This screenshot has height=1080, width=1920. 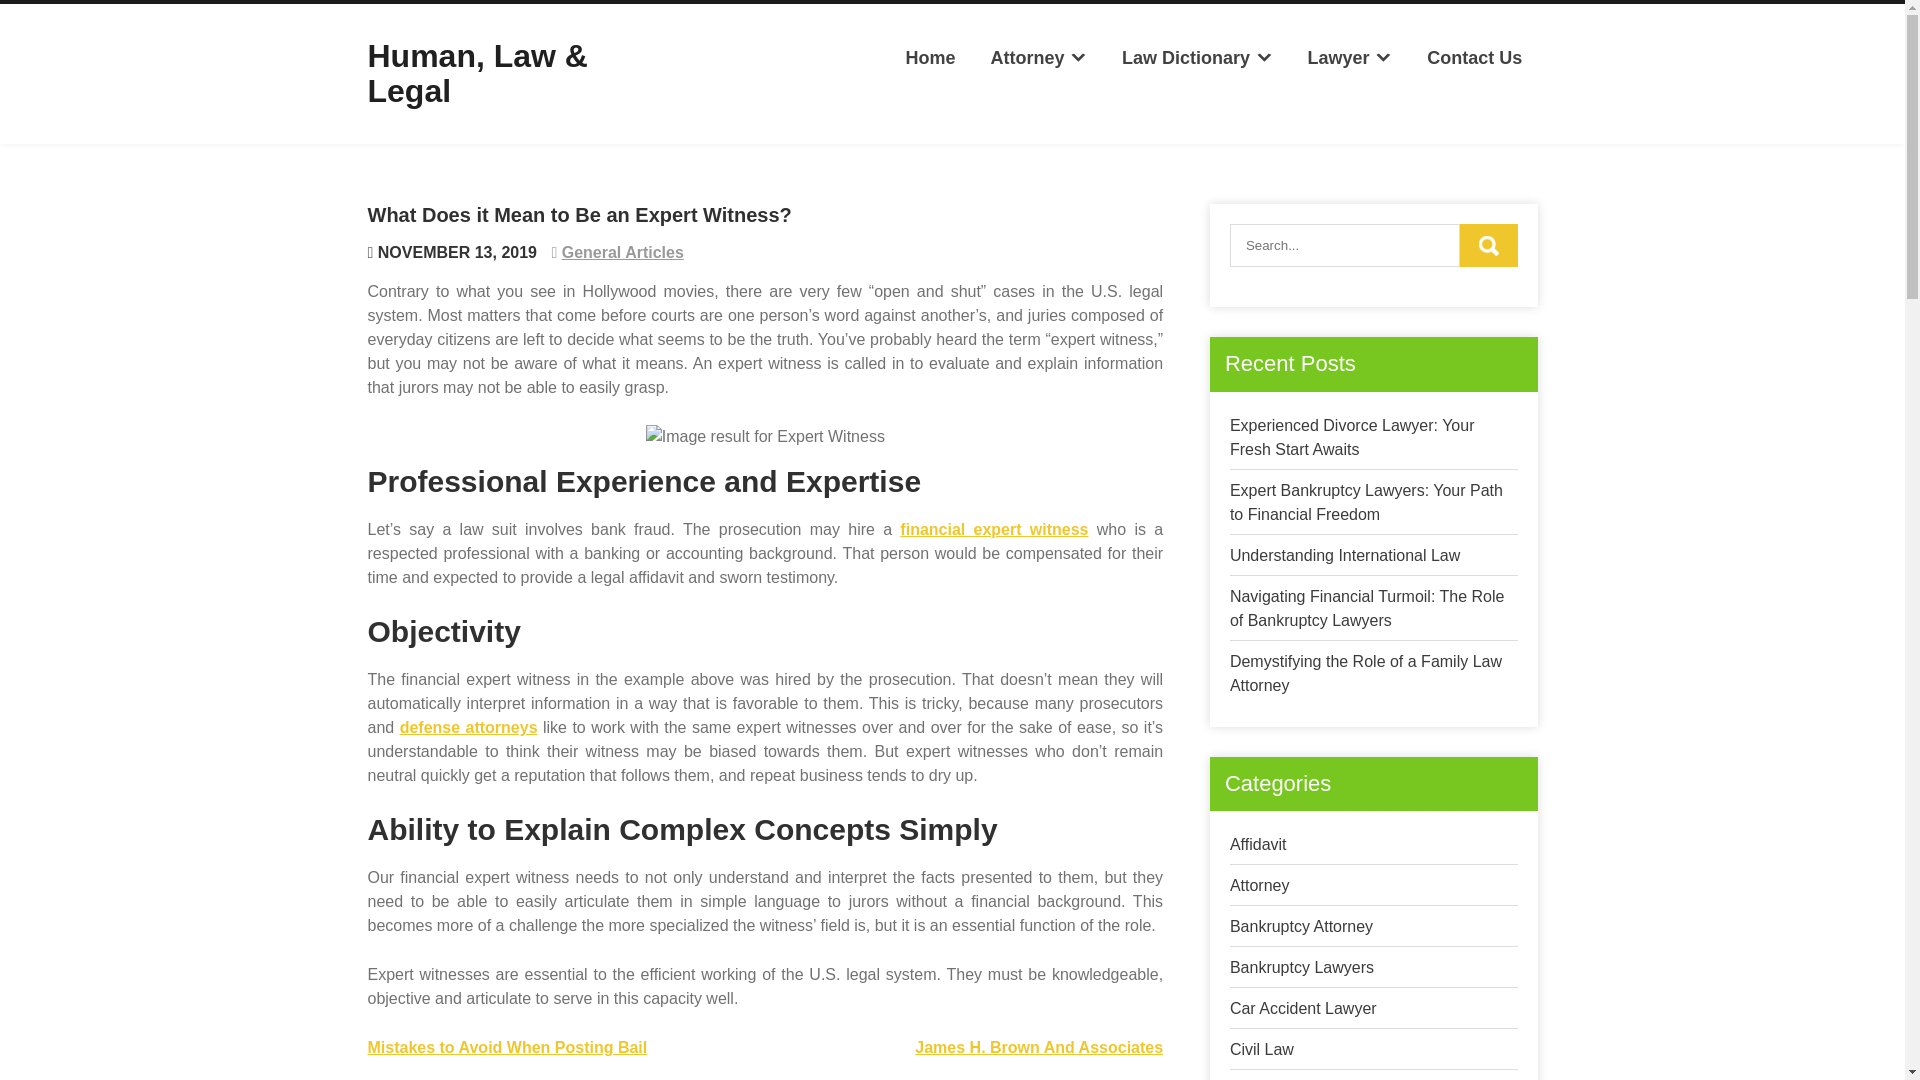 What do you see at coordinates (1039, 1047) in the screenshot?
I see `James H. Brown And Associates` at bounding box center [1039, 1047].